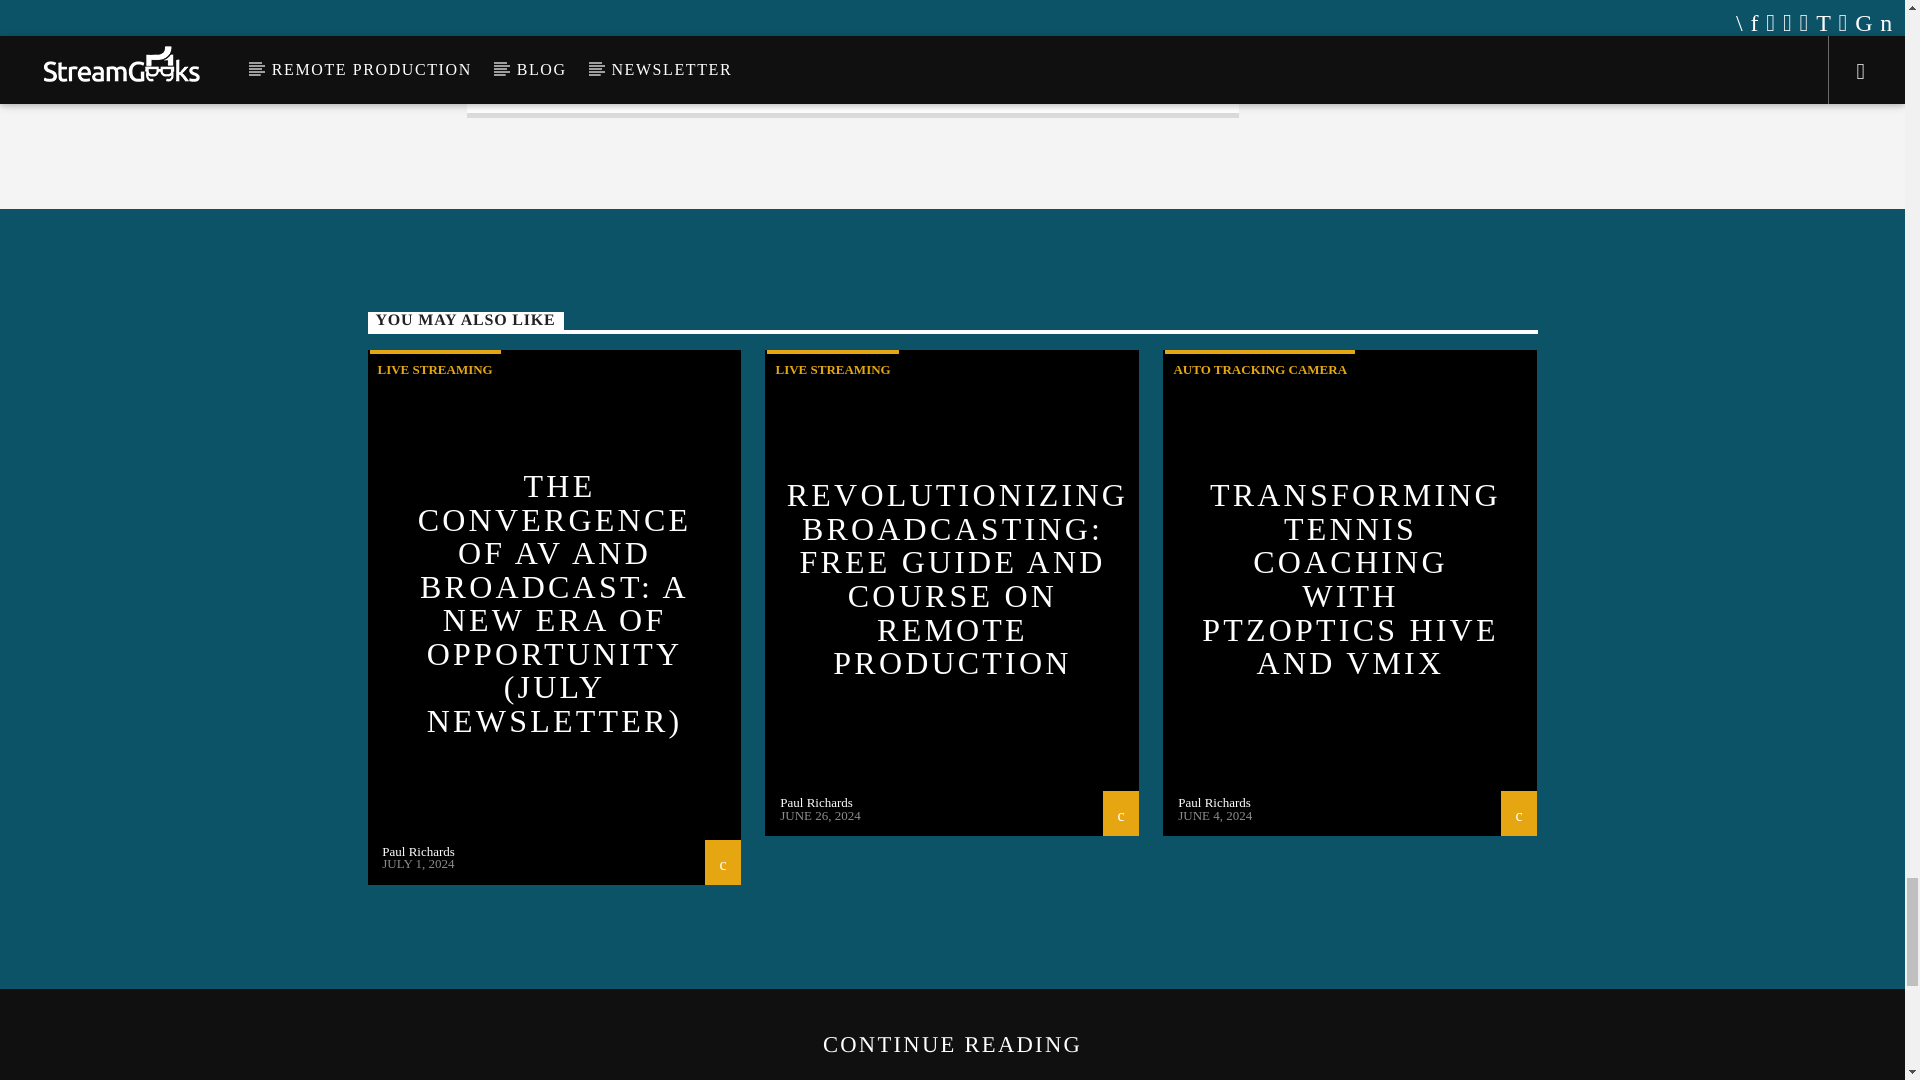 Image resolution: width=1920 pixels, height=1080 pixels. What do you see at coordinates (418, 850) in the screenshot?
I see `Posts by Paul Richards` at bounding box center [418, 850].